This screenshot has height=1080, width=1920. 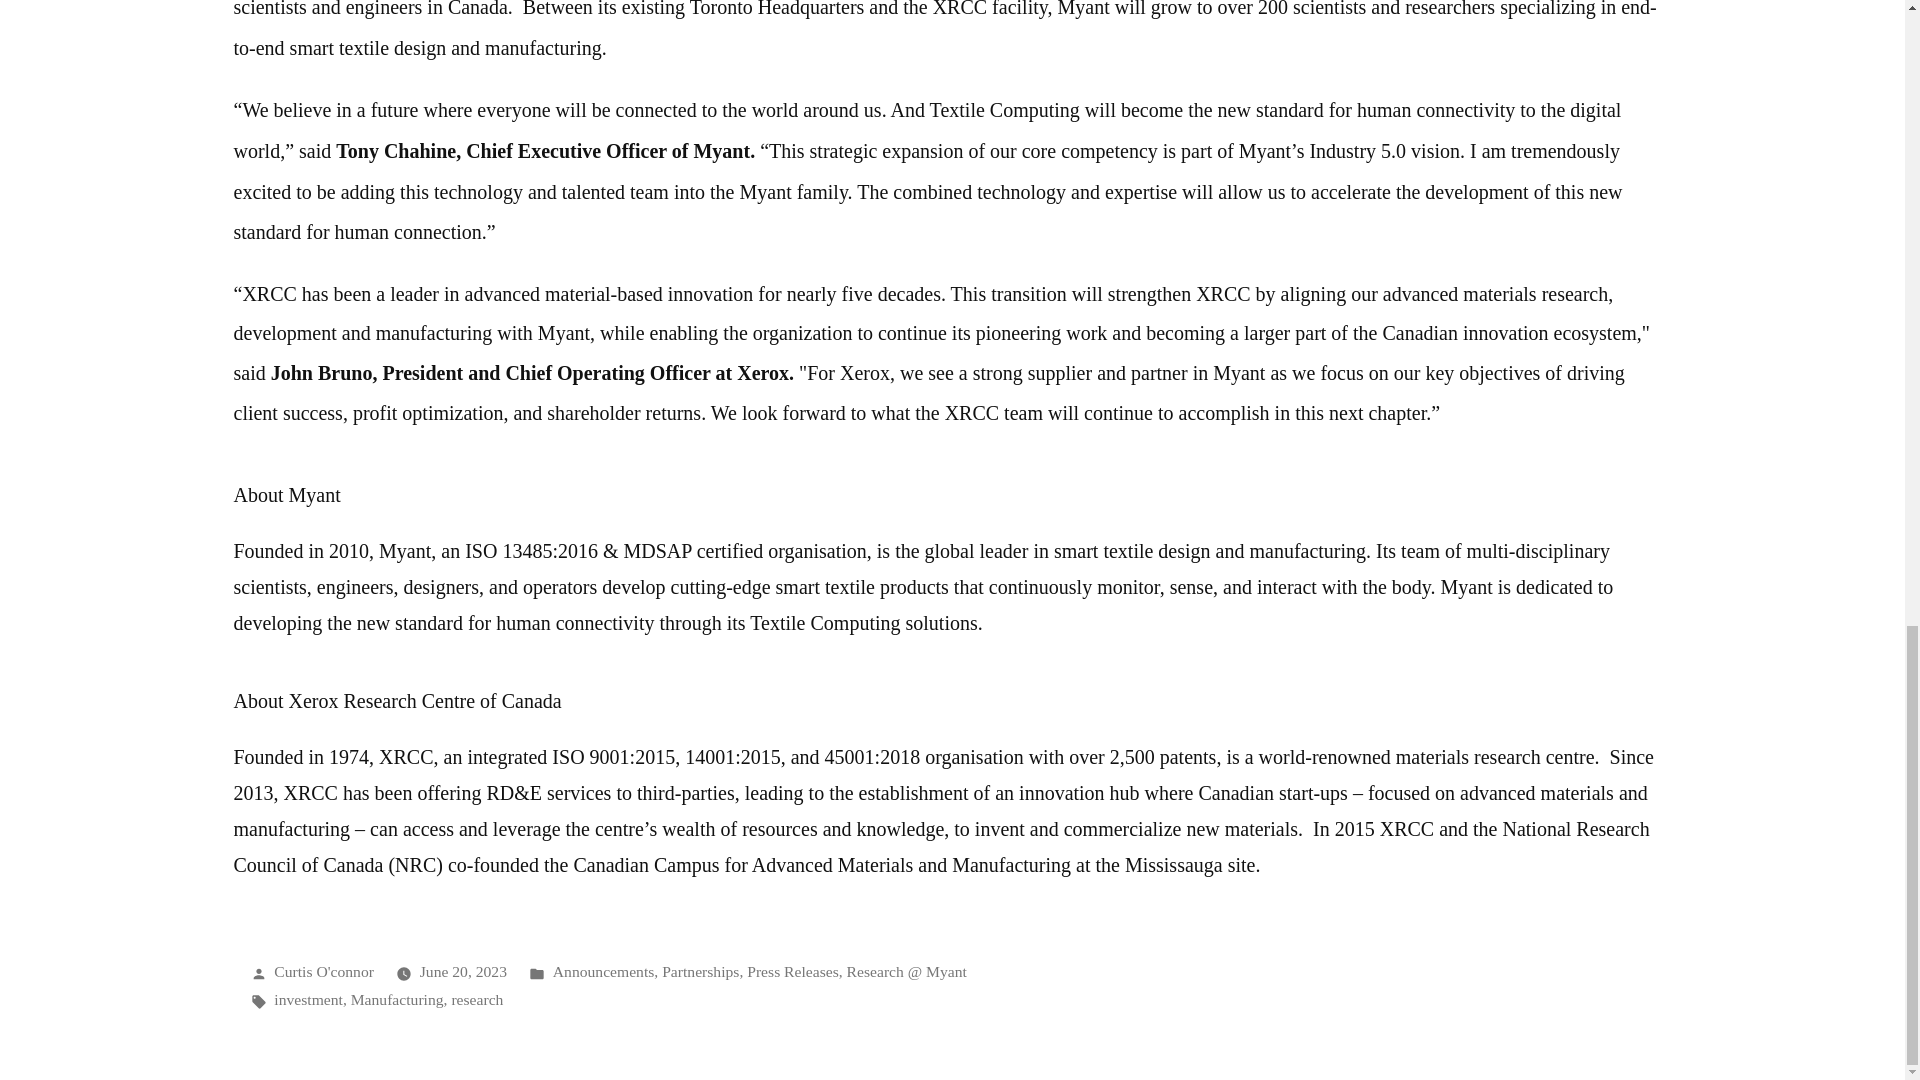 What do you see at coordinates (603, 971) in the screenshot?
I see `Announcements` at bounding box center [603, 971].